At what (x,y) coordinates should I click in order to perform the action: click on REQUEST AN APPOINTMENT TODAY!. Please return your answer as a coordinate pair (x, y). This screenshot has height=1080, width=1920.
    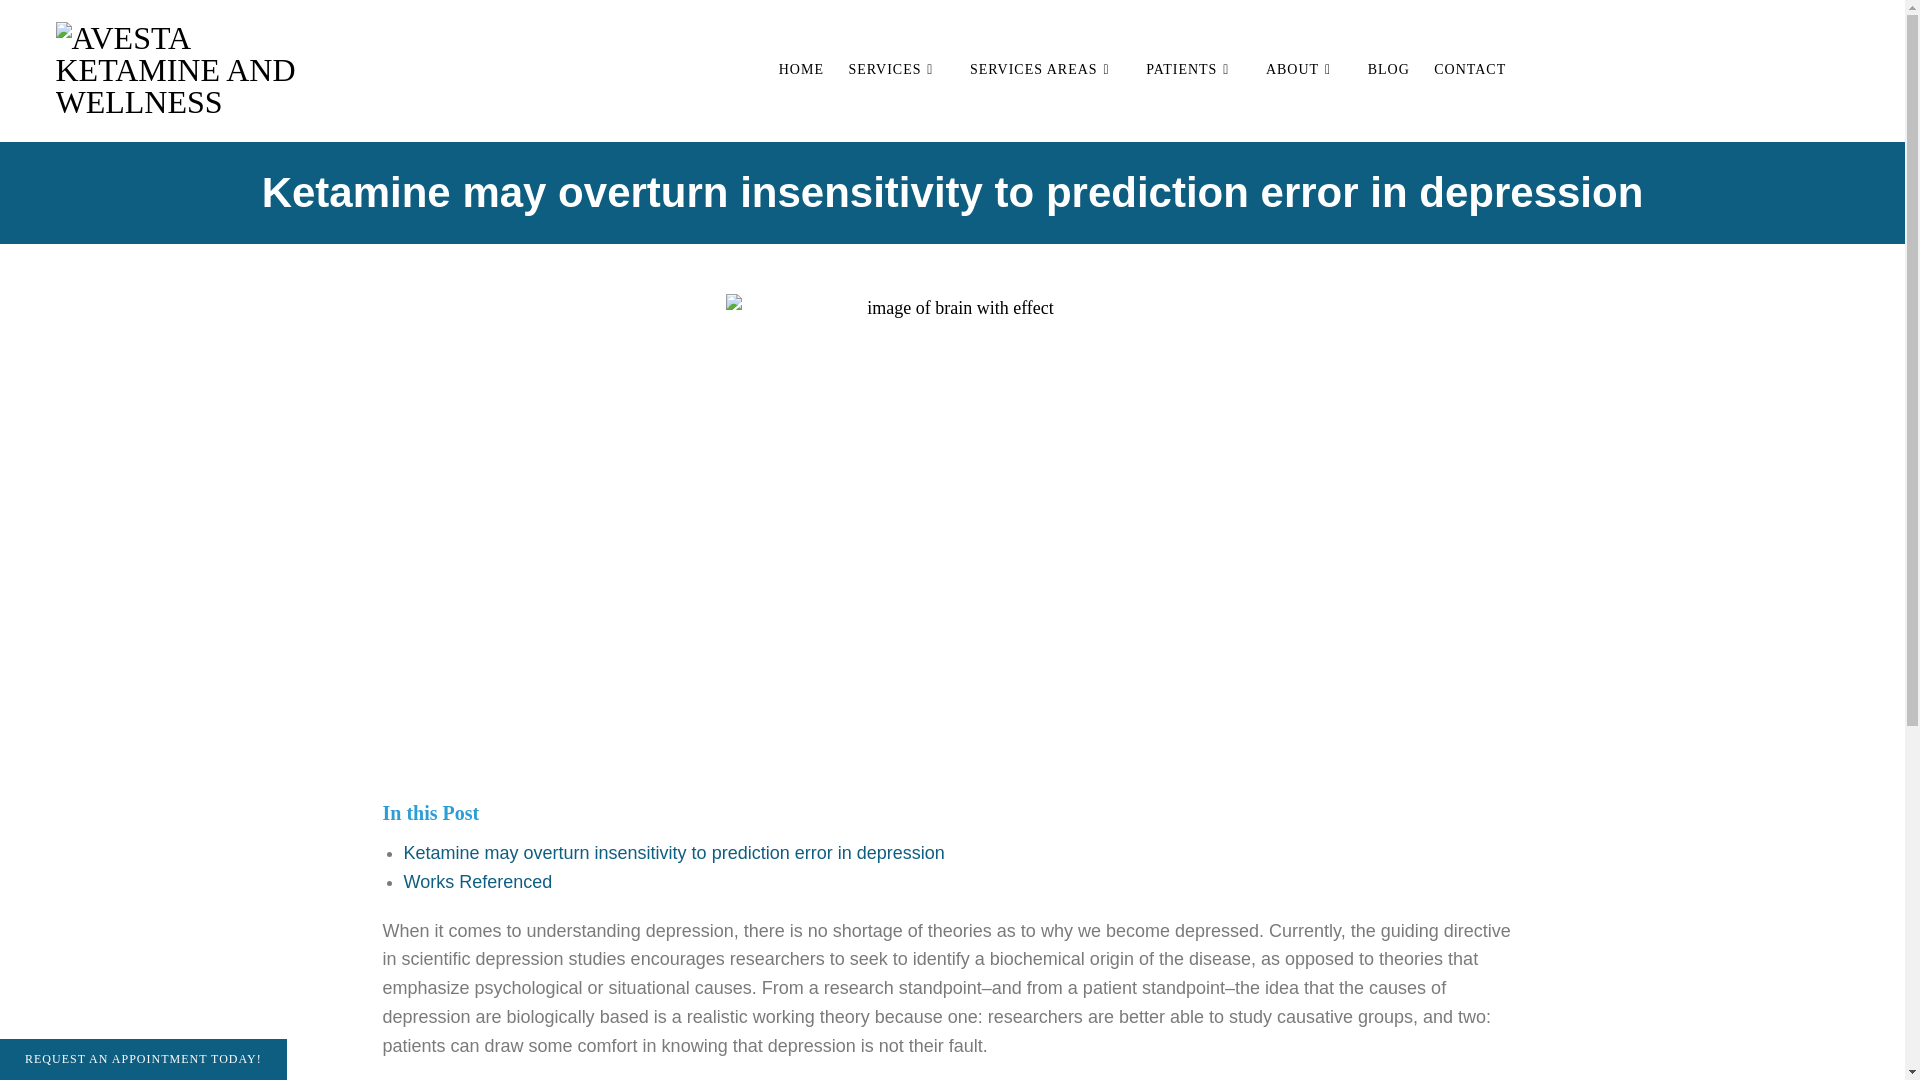
    Looking at the image, I should click on (143, 1059).